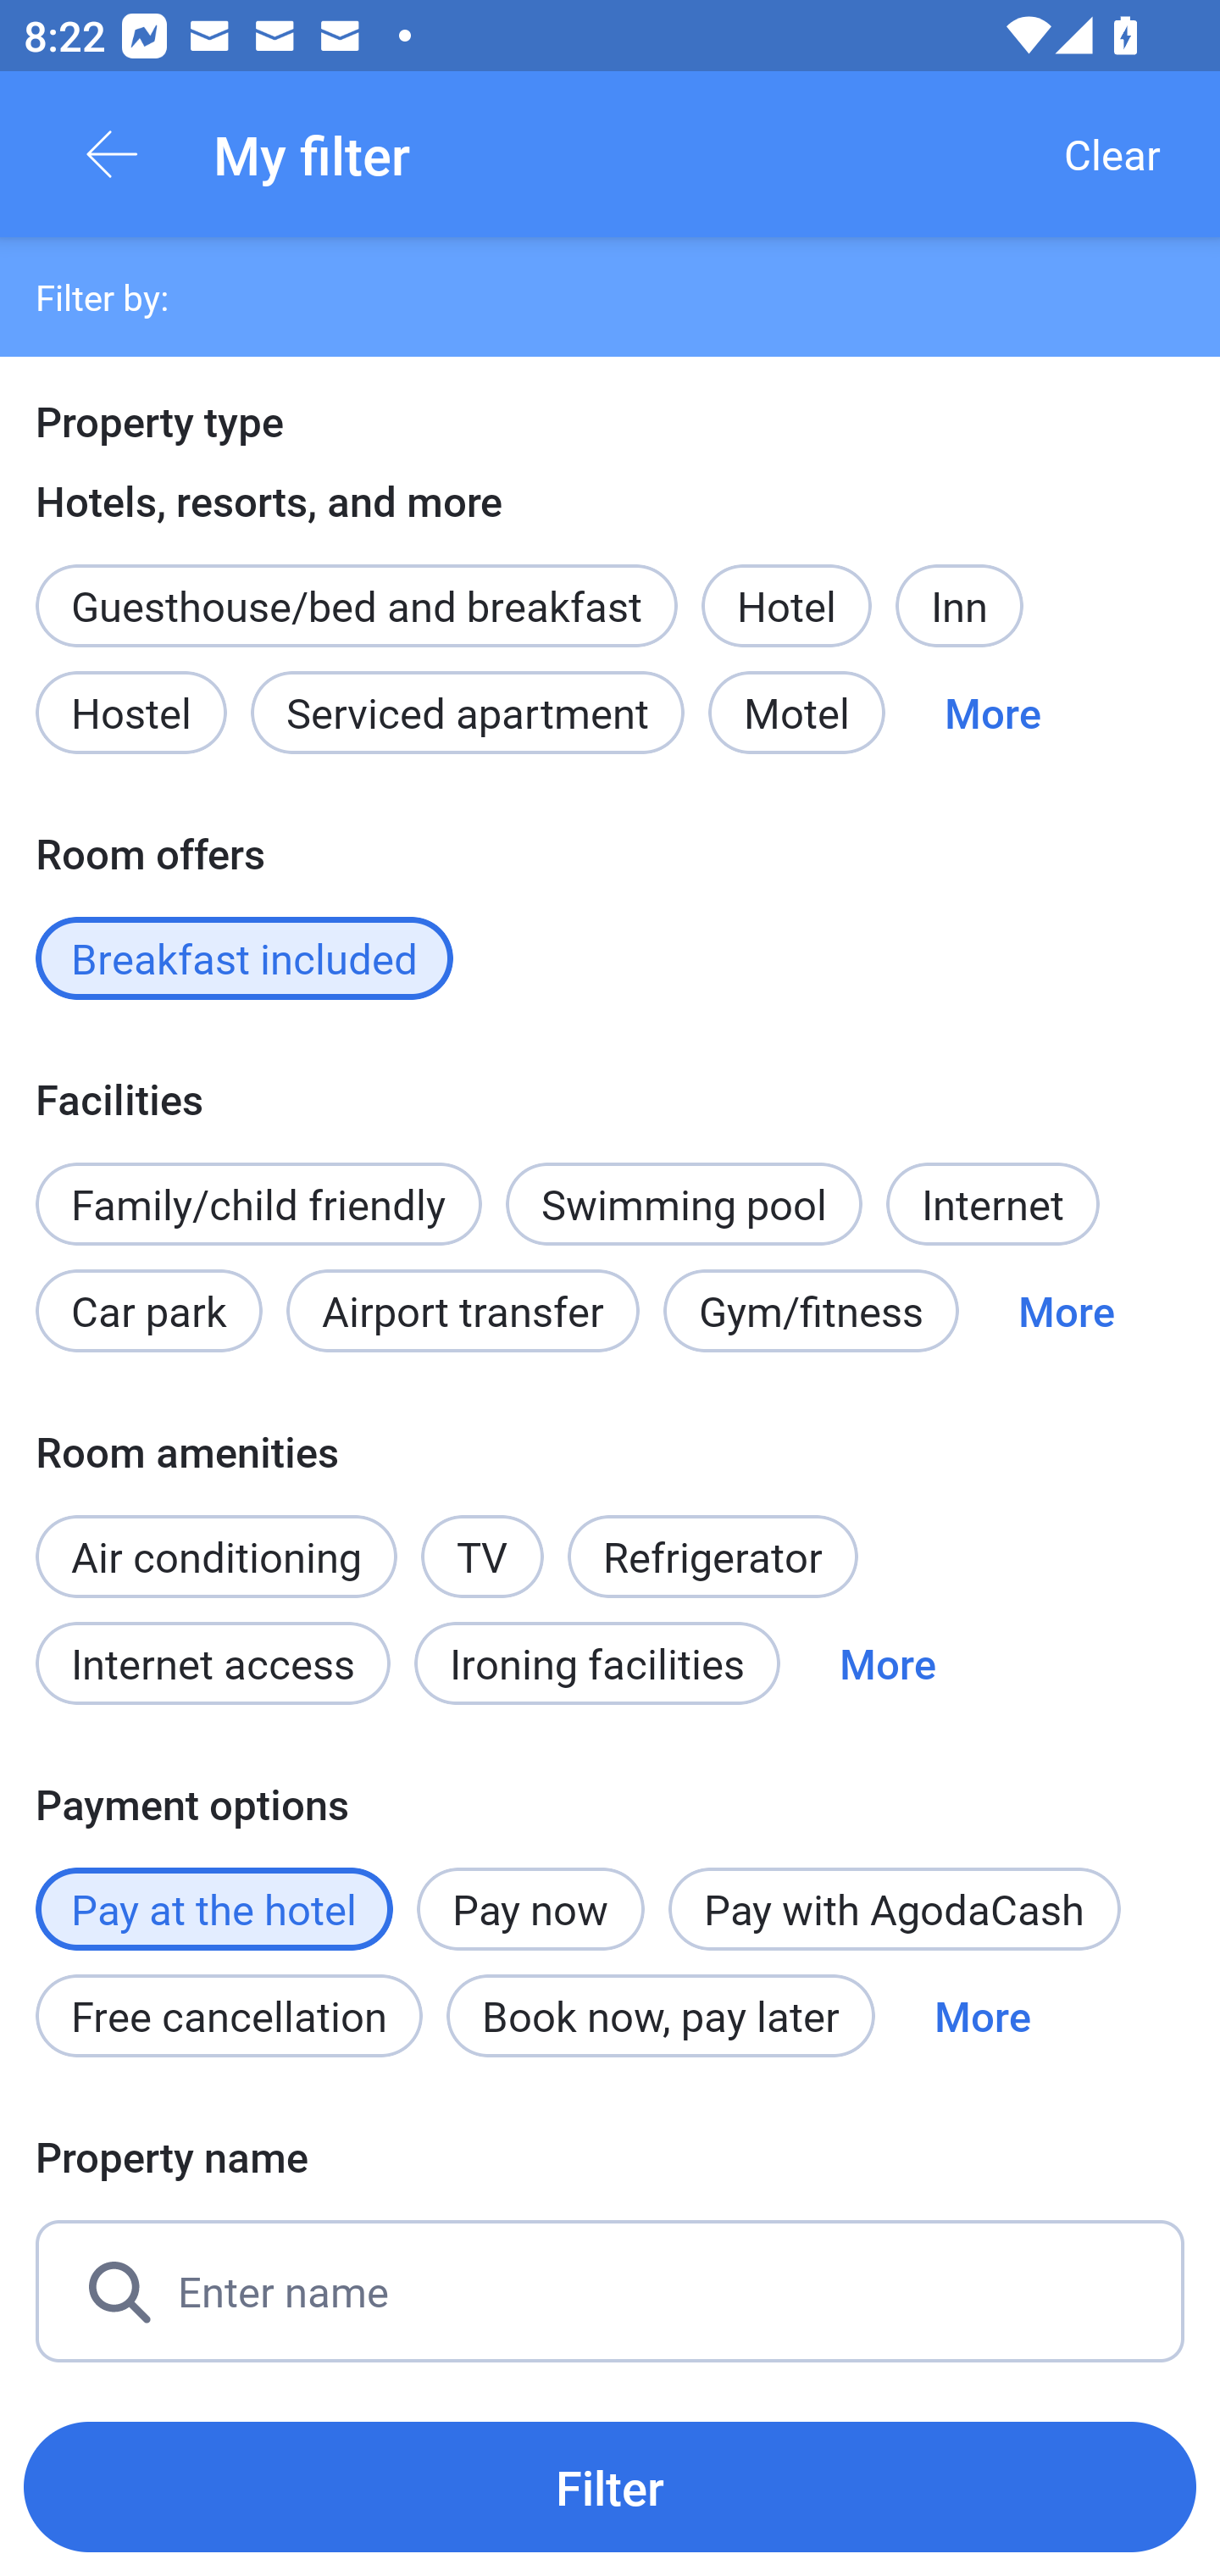 Image resolution: width=1220 pixels, height=2576 pixels. I want to click on Hotel, so click(786, 607).